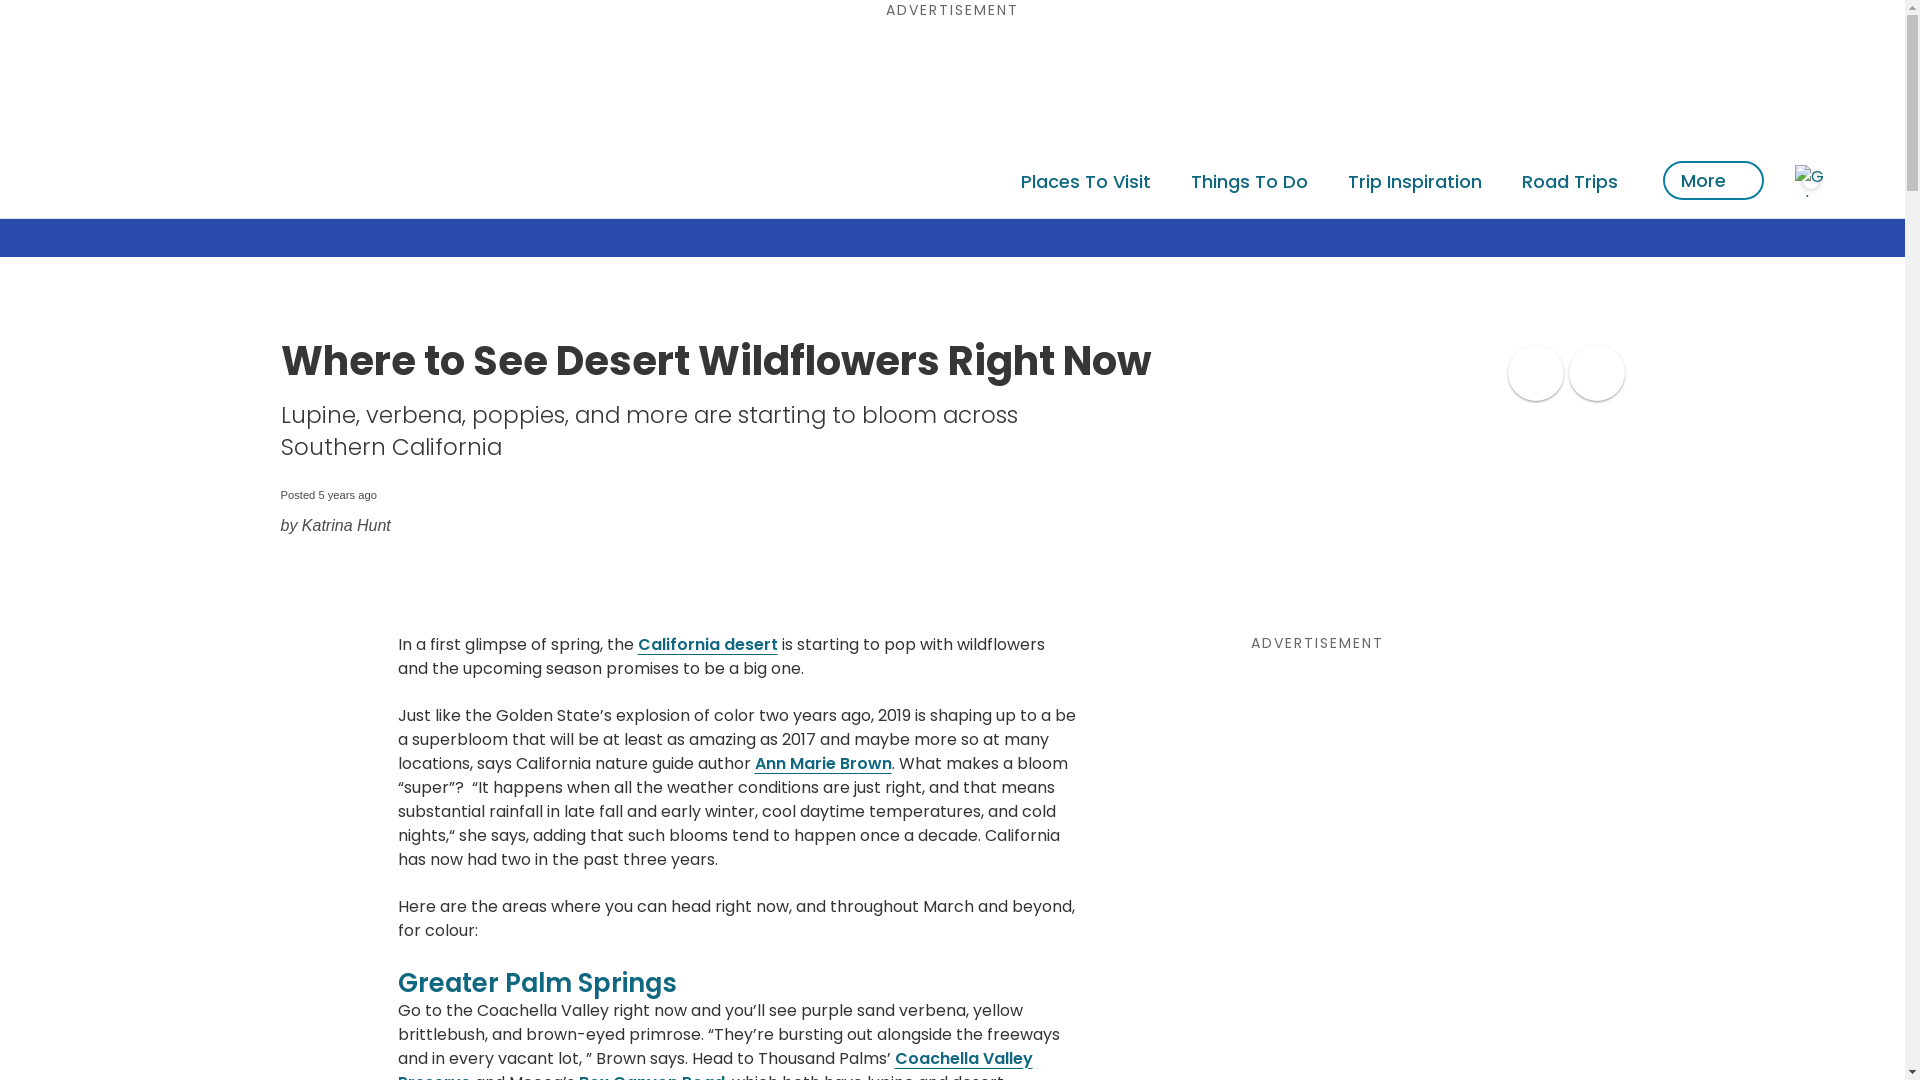  What do you see at coordinates (1250, 180) in the screenshot?
I see `Things To Do` at bounding box center [1250, 180].